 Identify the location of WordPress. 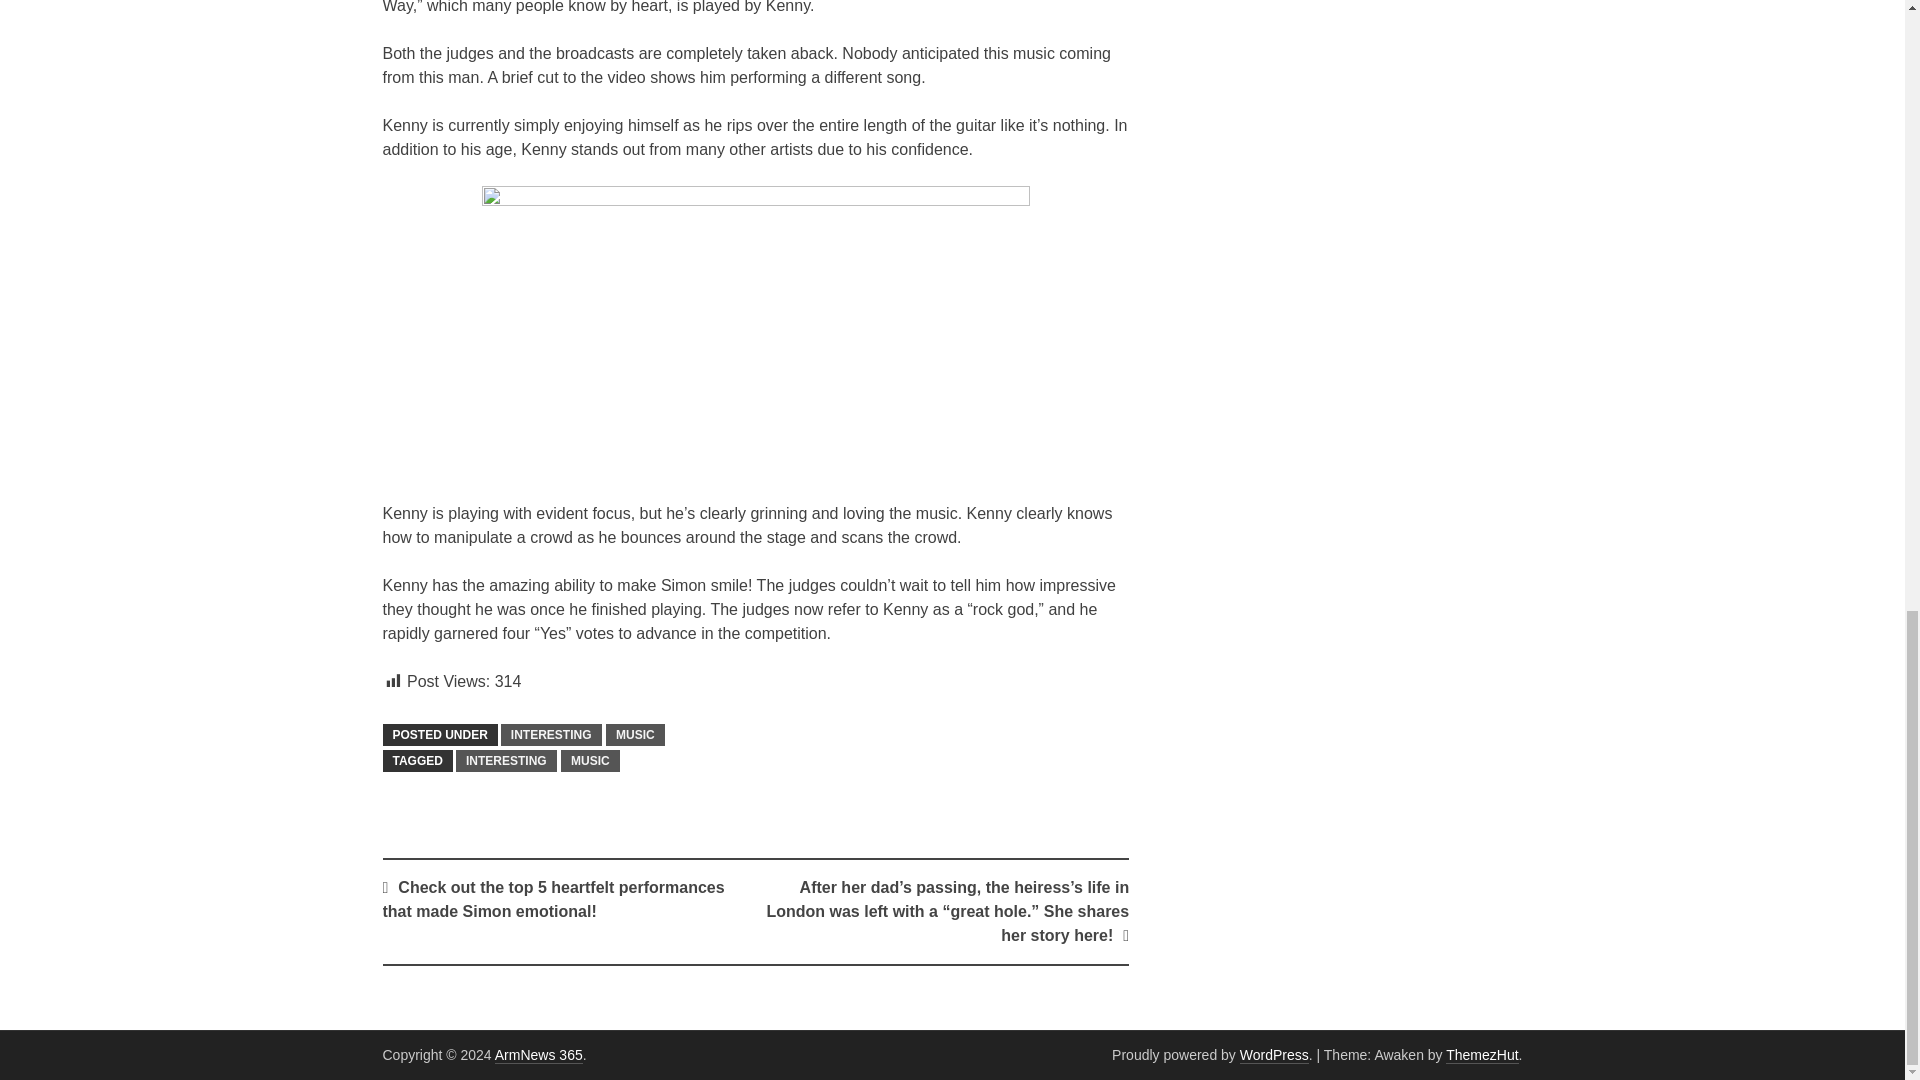
(1274, 1054).